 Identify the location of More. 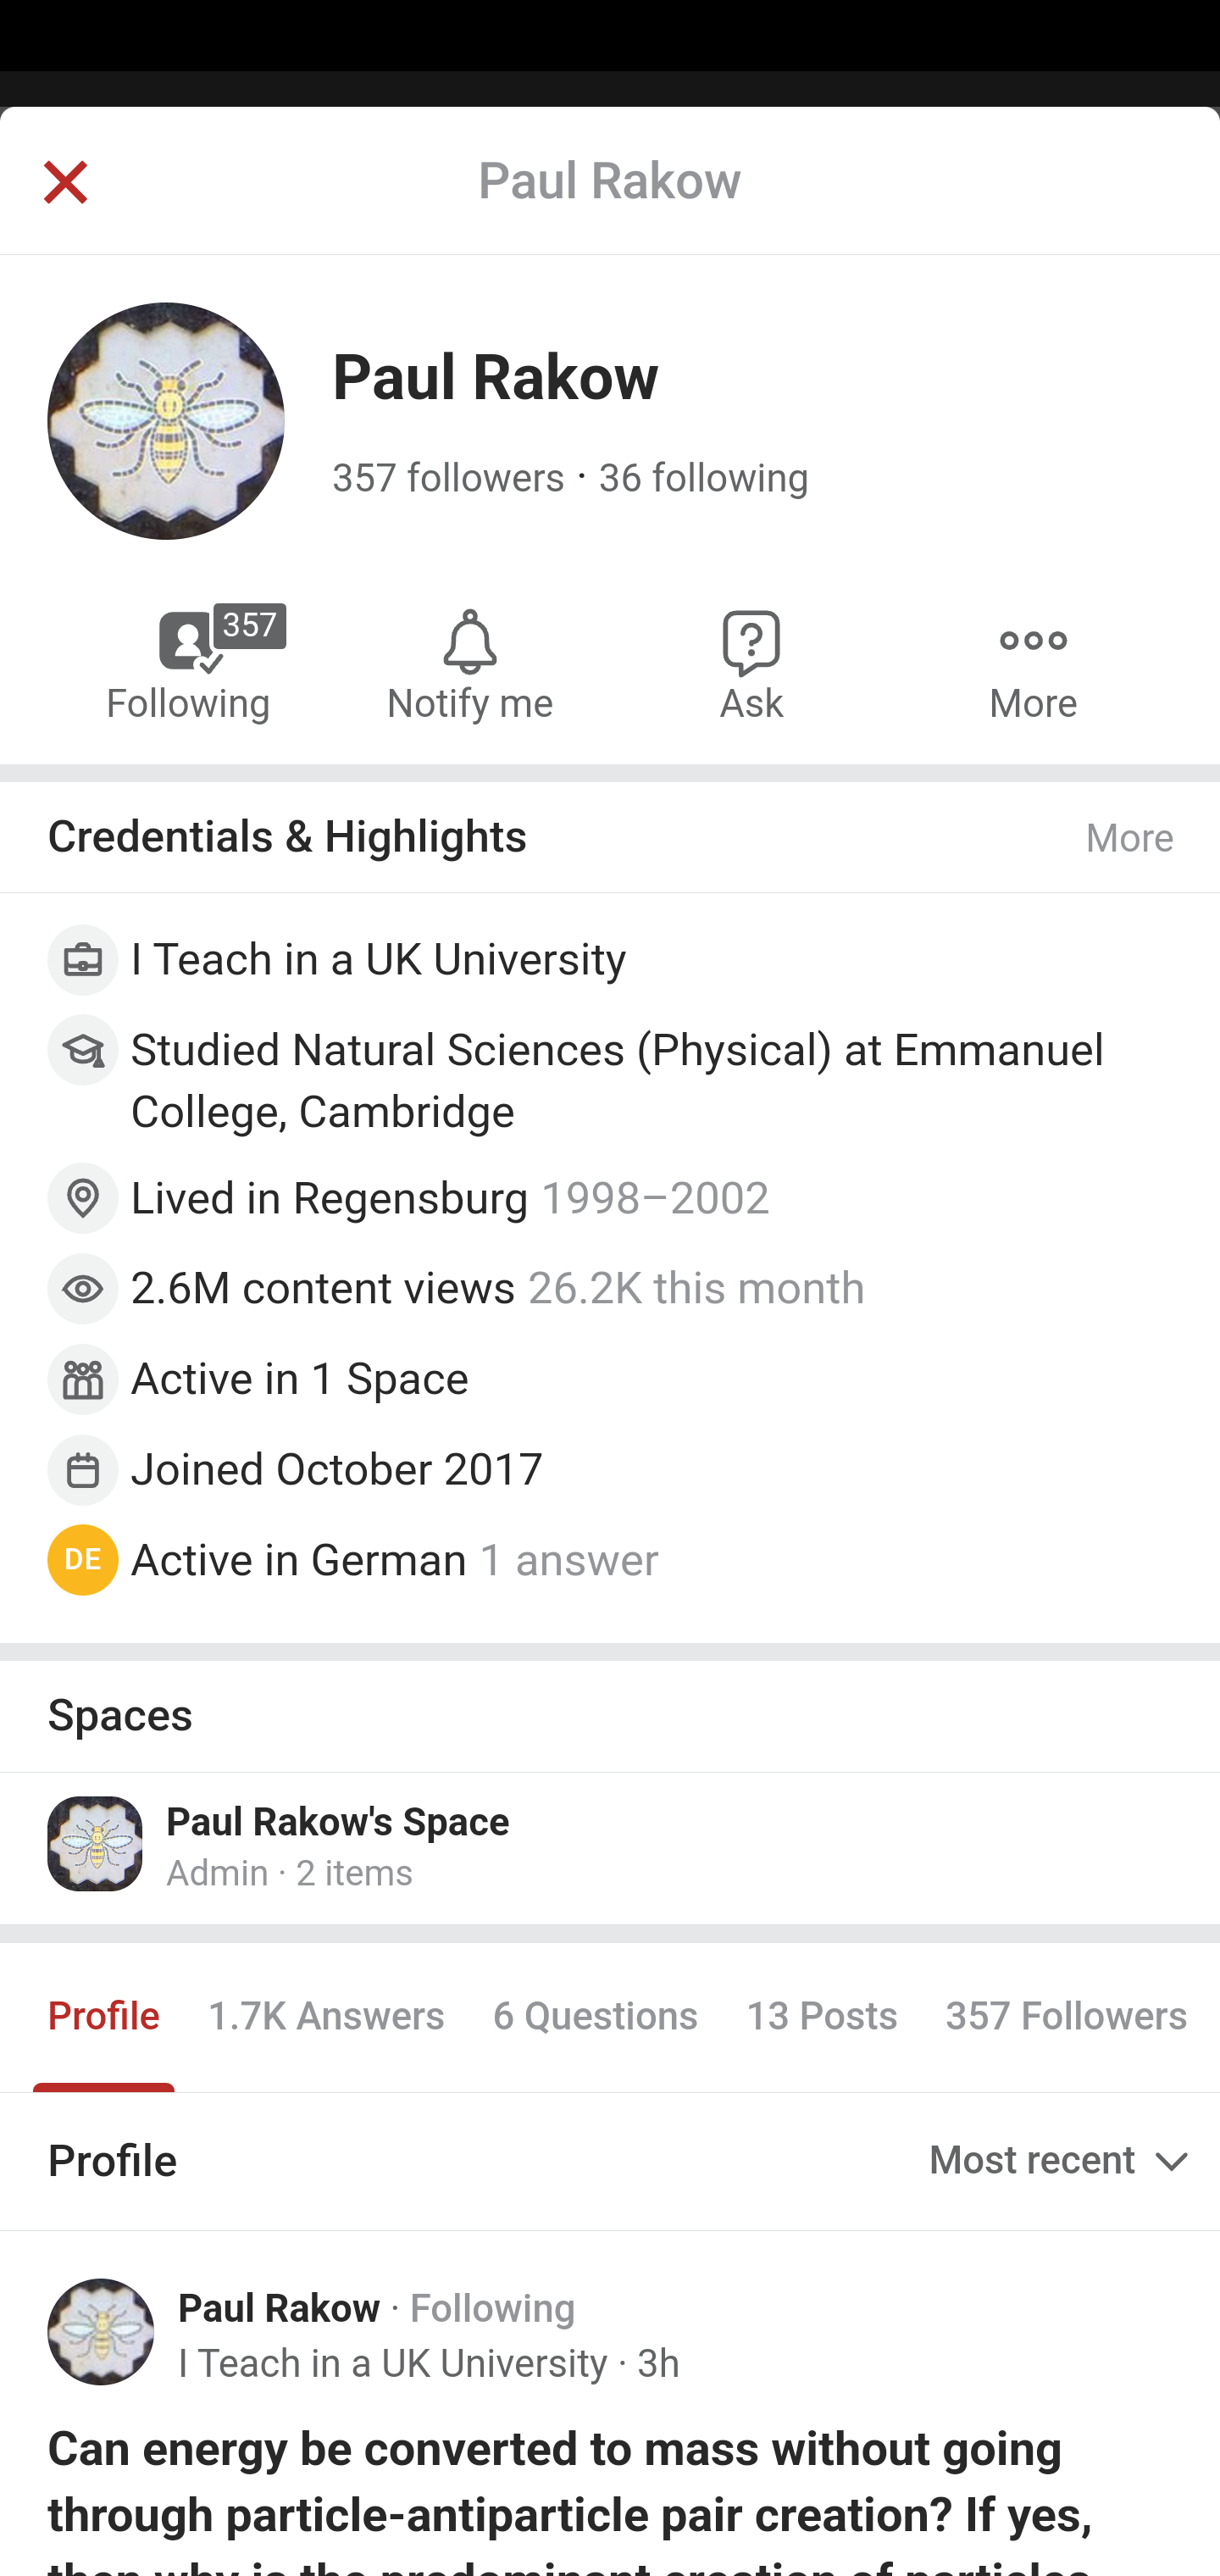
(1033, 664).